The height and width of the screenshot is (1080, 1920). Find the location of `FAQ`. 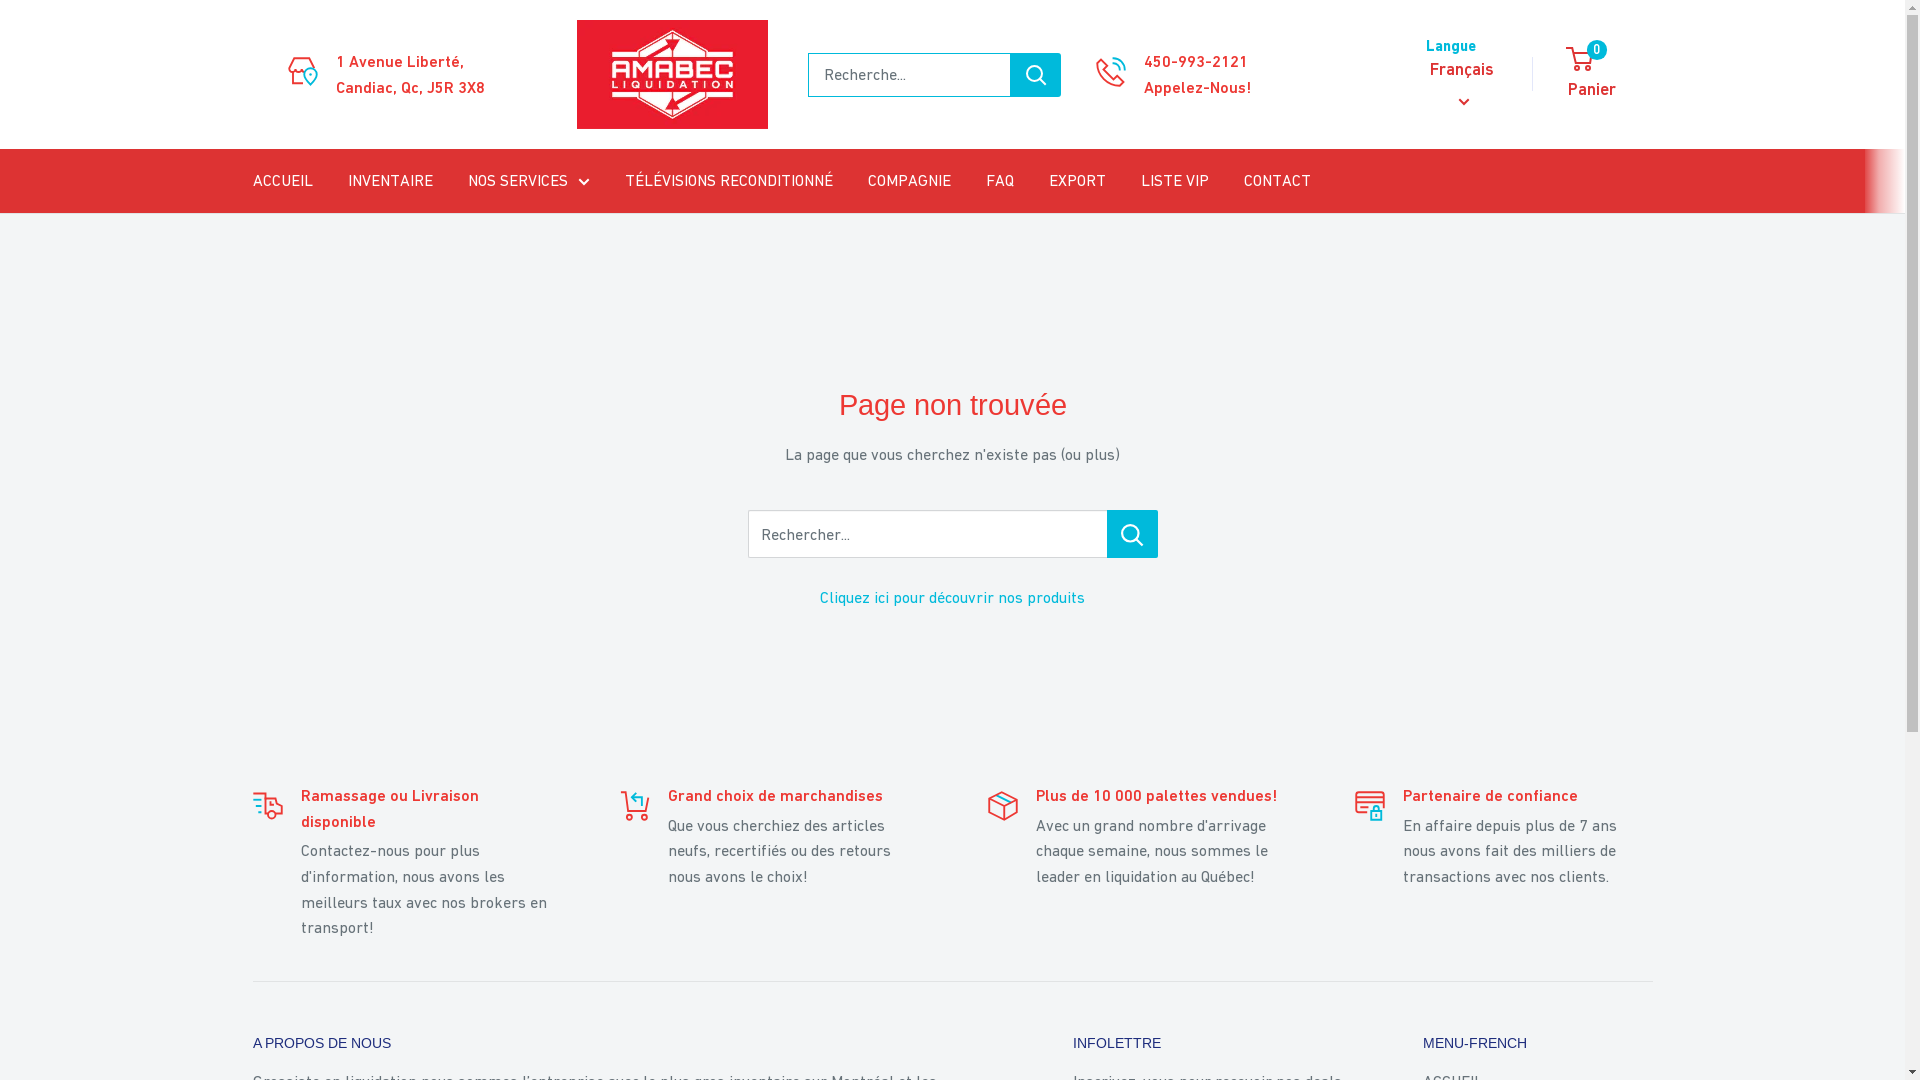

FAQ is located at coordinates (1000, 181).